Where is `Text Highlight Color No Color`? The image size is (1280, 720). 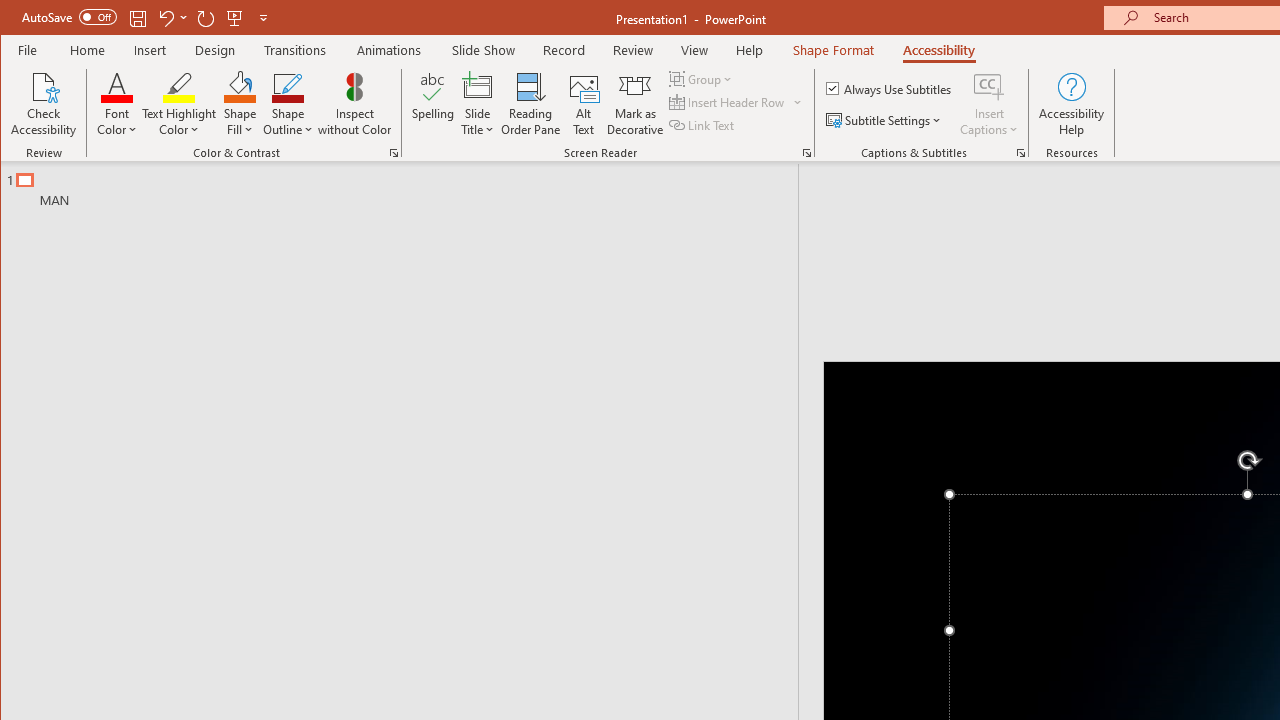 Text Highlight Color No Color is located at coordinates (178, 86).